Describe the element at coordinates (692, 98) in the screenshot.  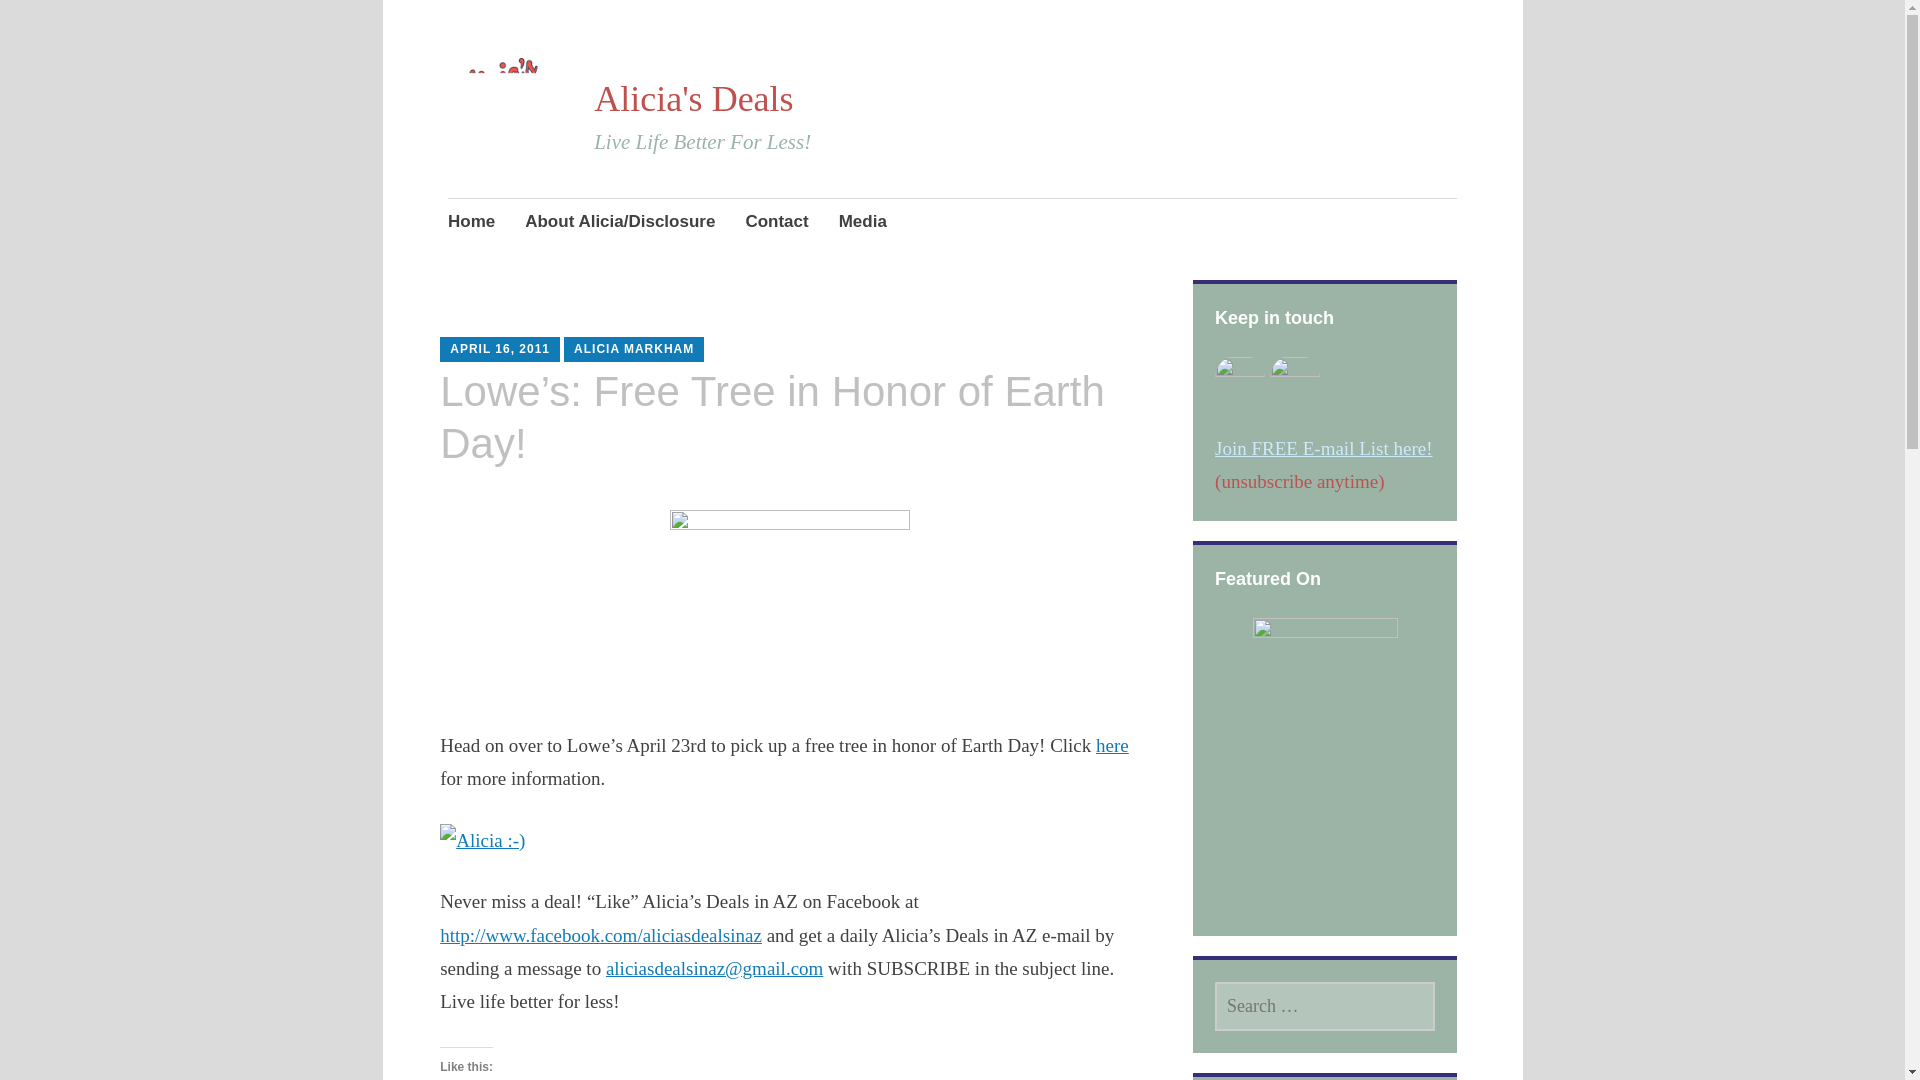
I see `Alicia's Deals` at that location.